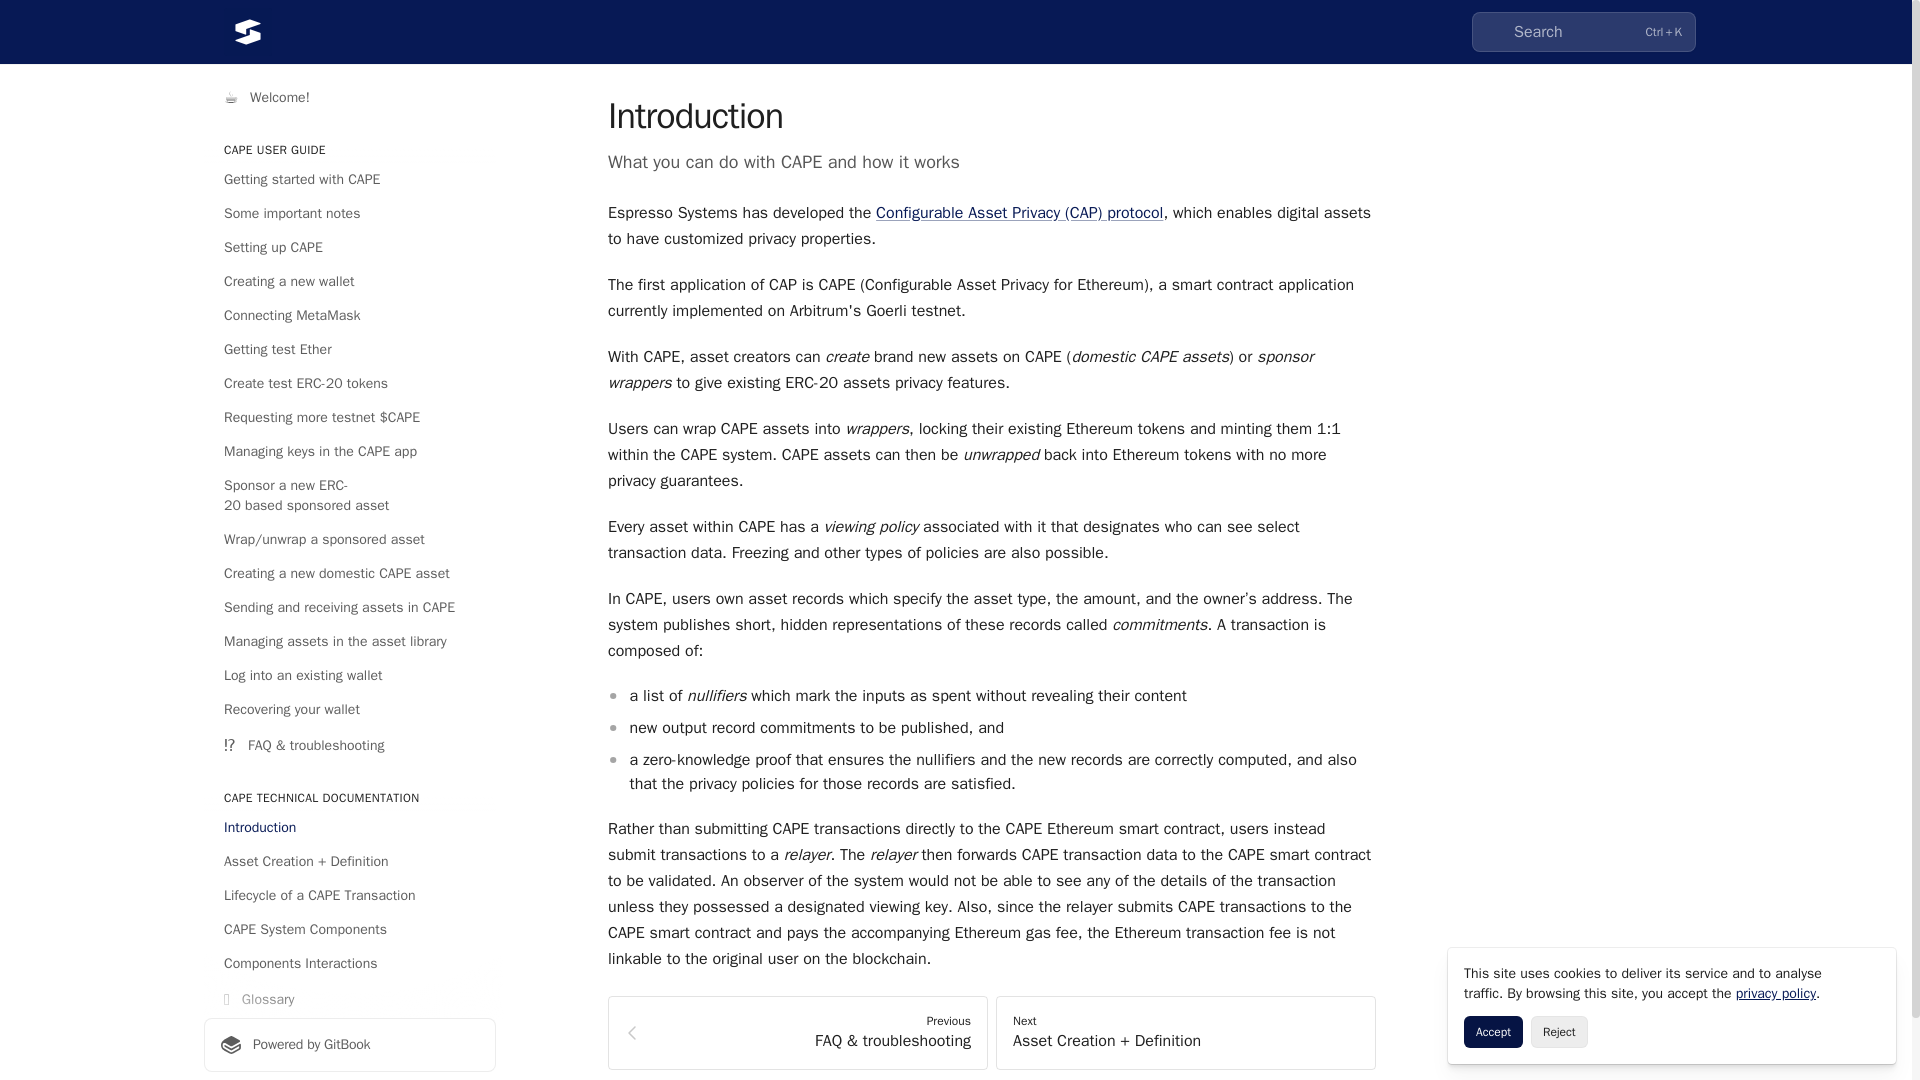 This screenshot has width=1920, height=1080. I want to click on Close, so click(1872, 972).